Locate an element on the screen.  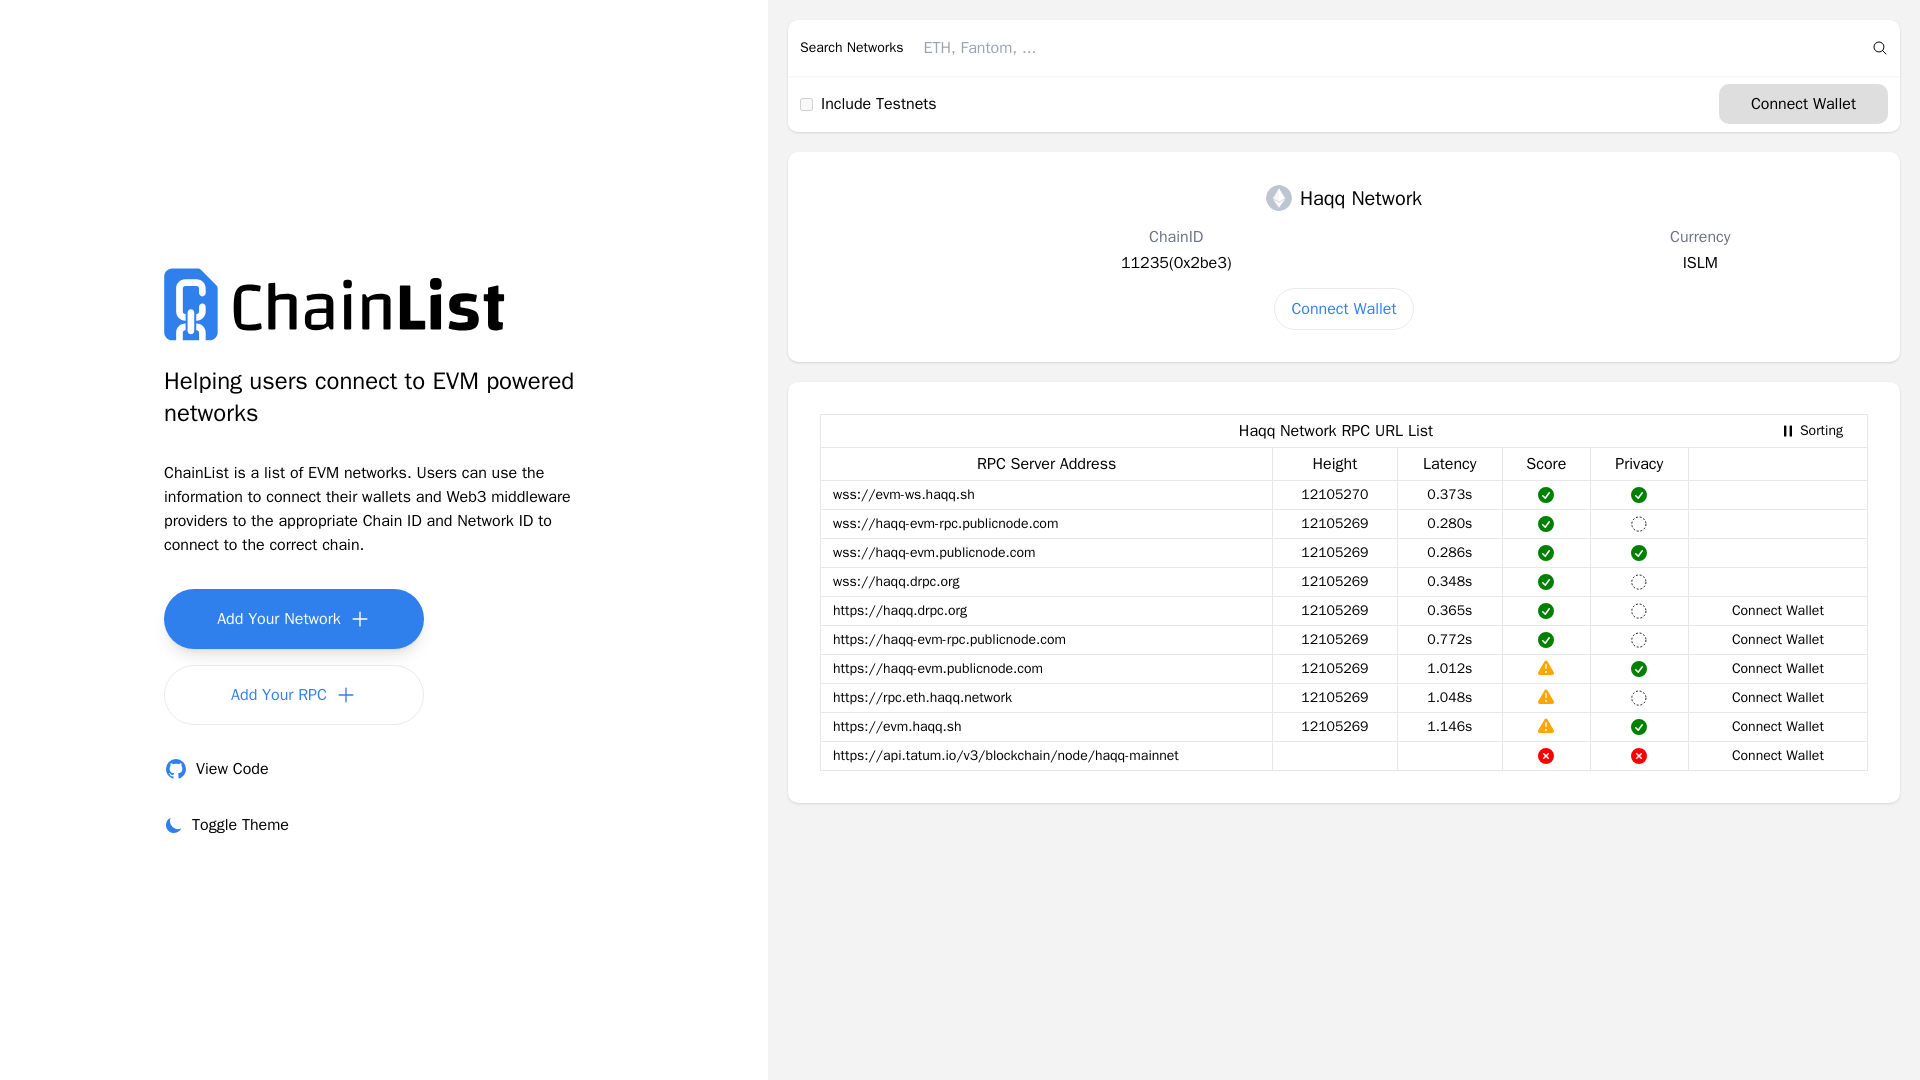
Connect Wallet is located at coordinates (1778, 726).